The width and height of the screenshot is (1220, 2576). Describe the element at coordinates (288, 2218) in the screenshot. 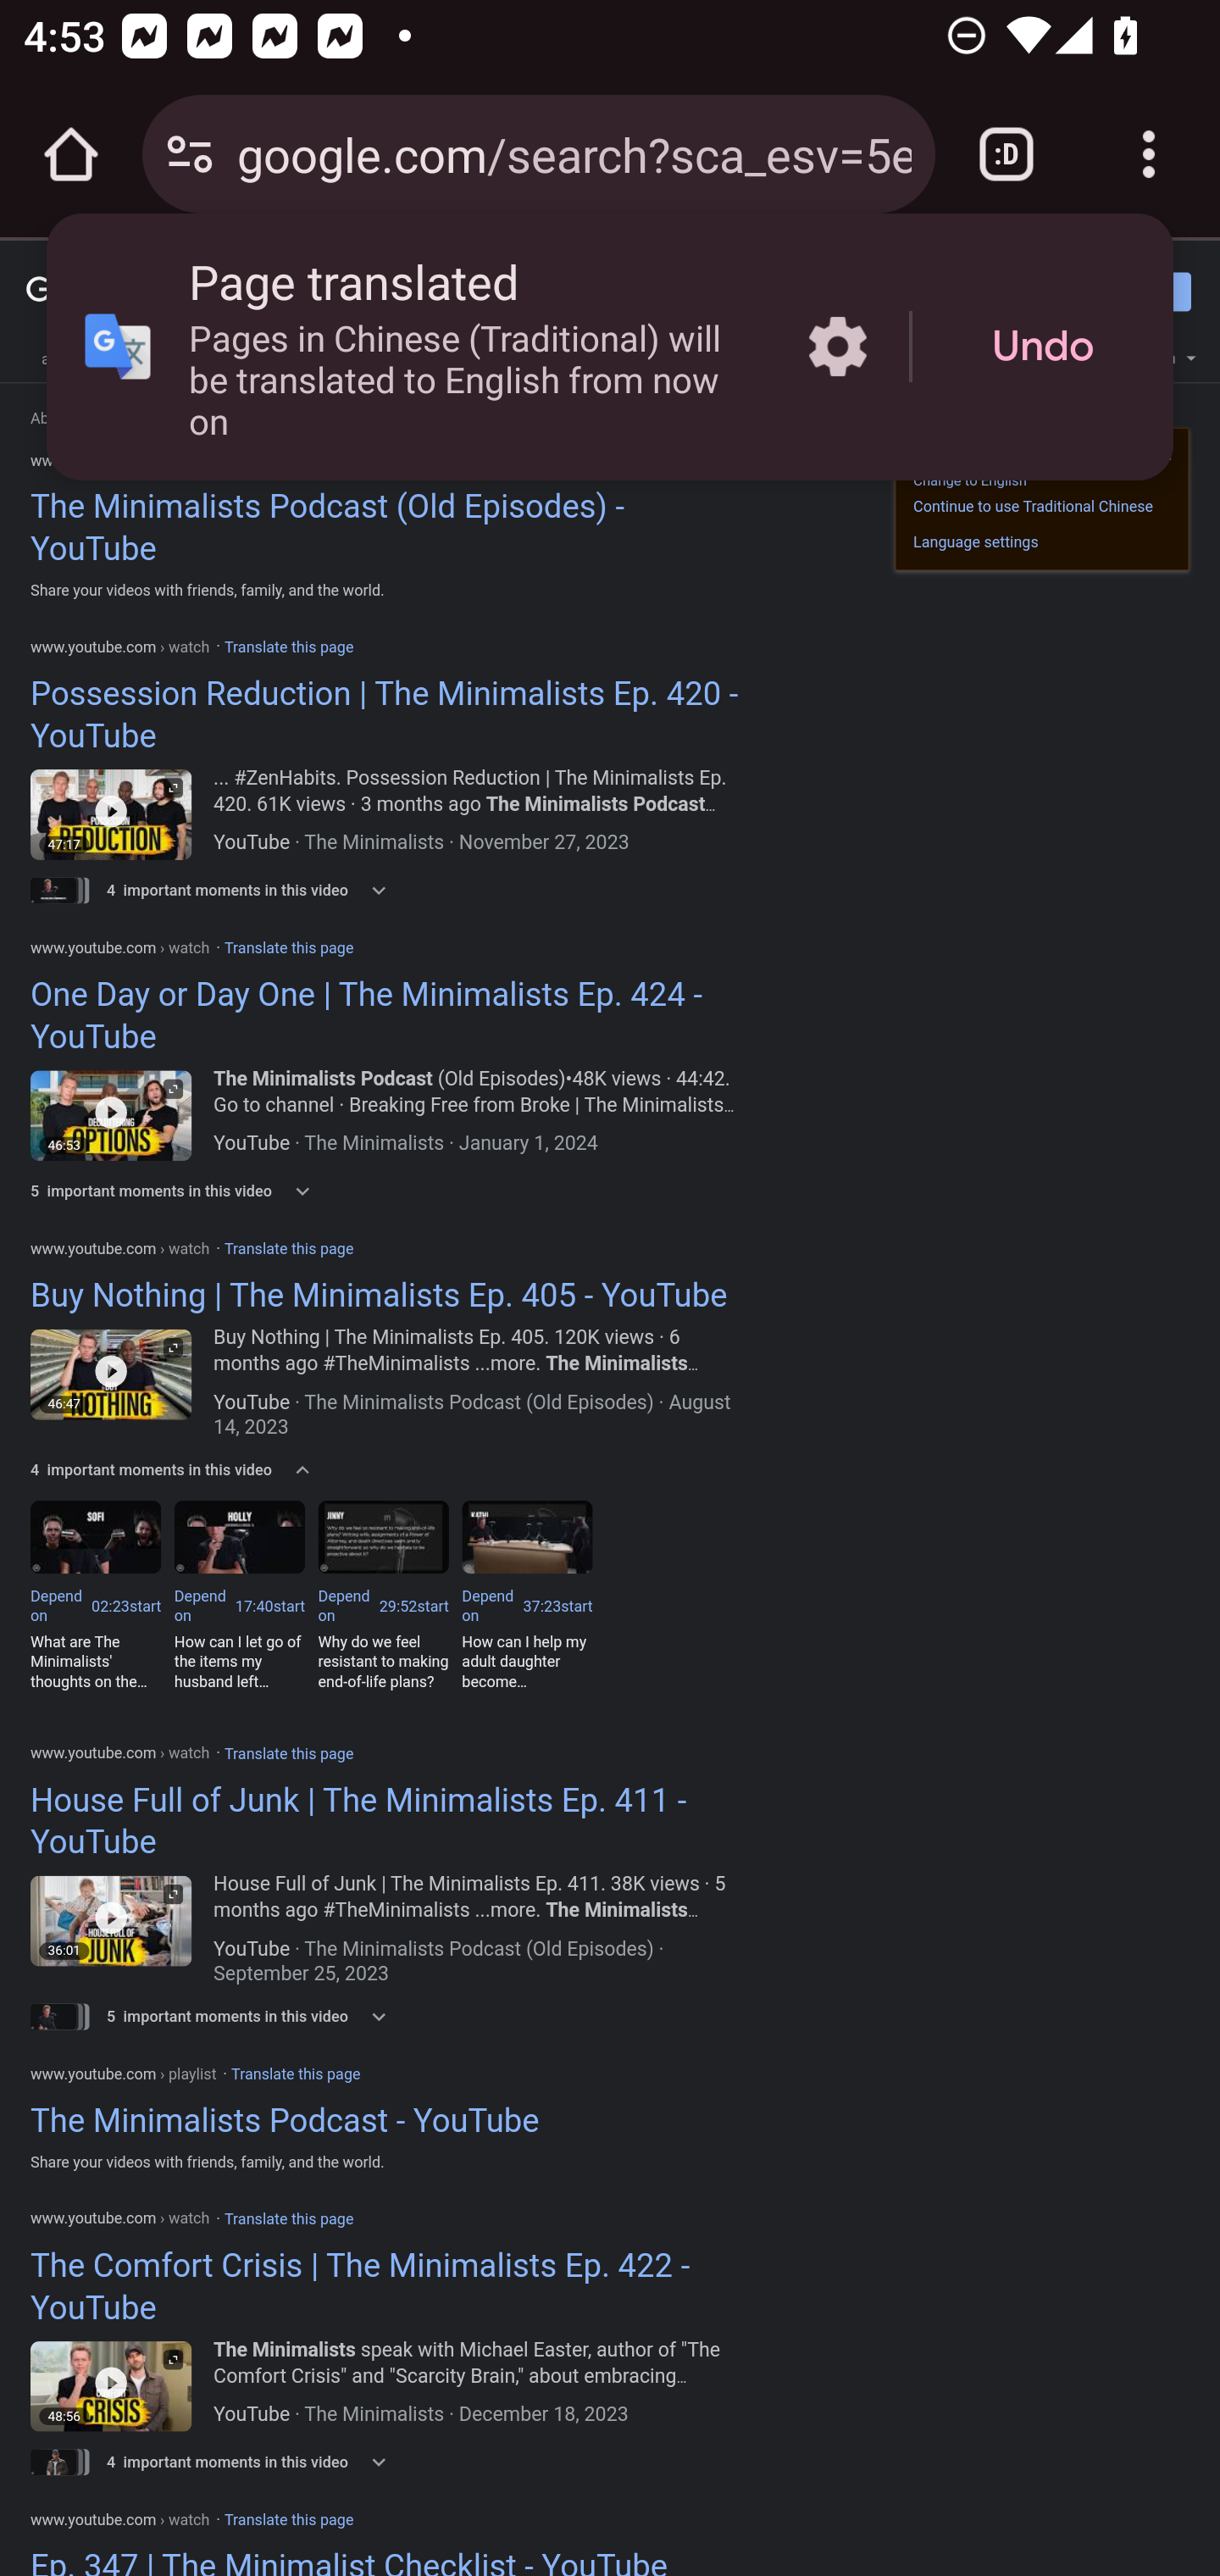

I see `Translate this page` at that location.